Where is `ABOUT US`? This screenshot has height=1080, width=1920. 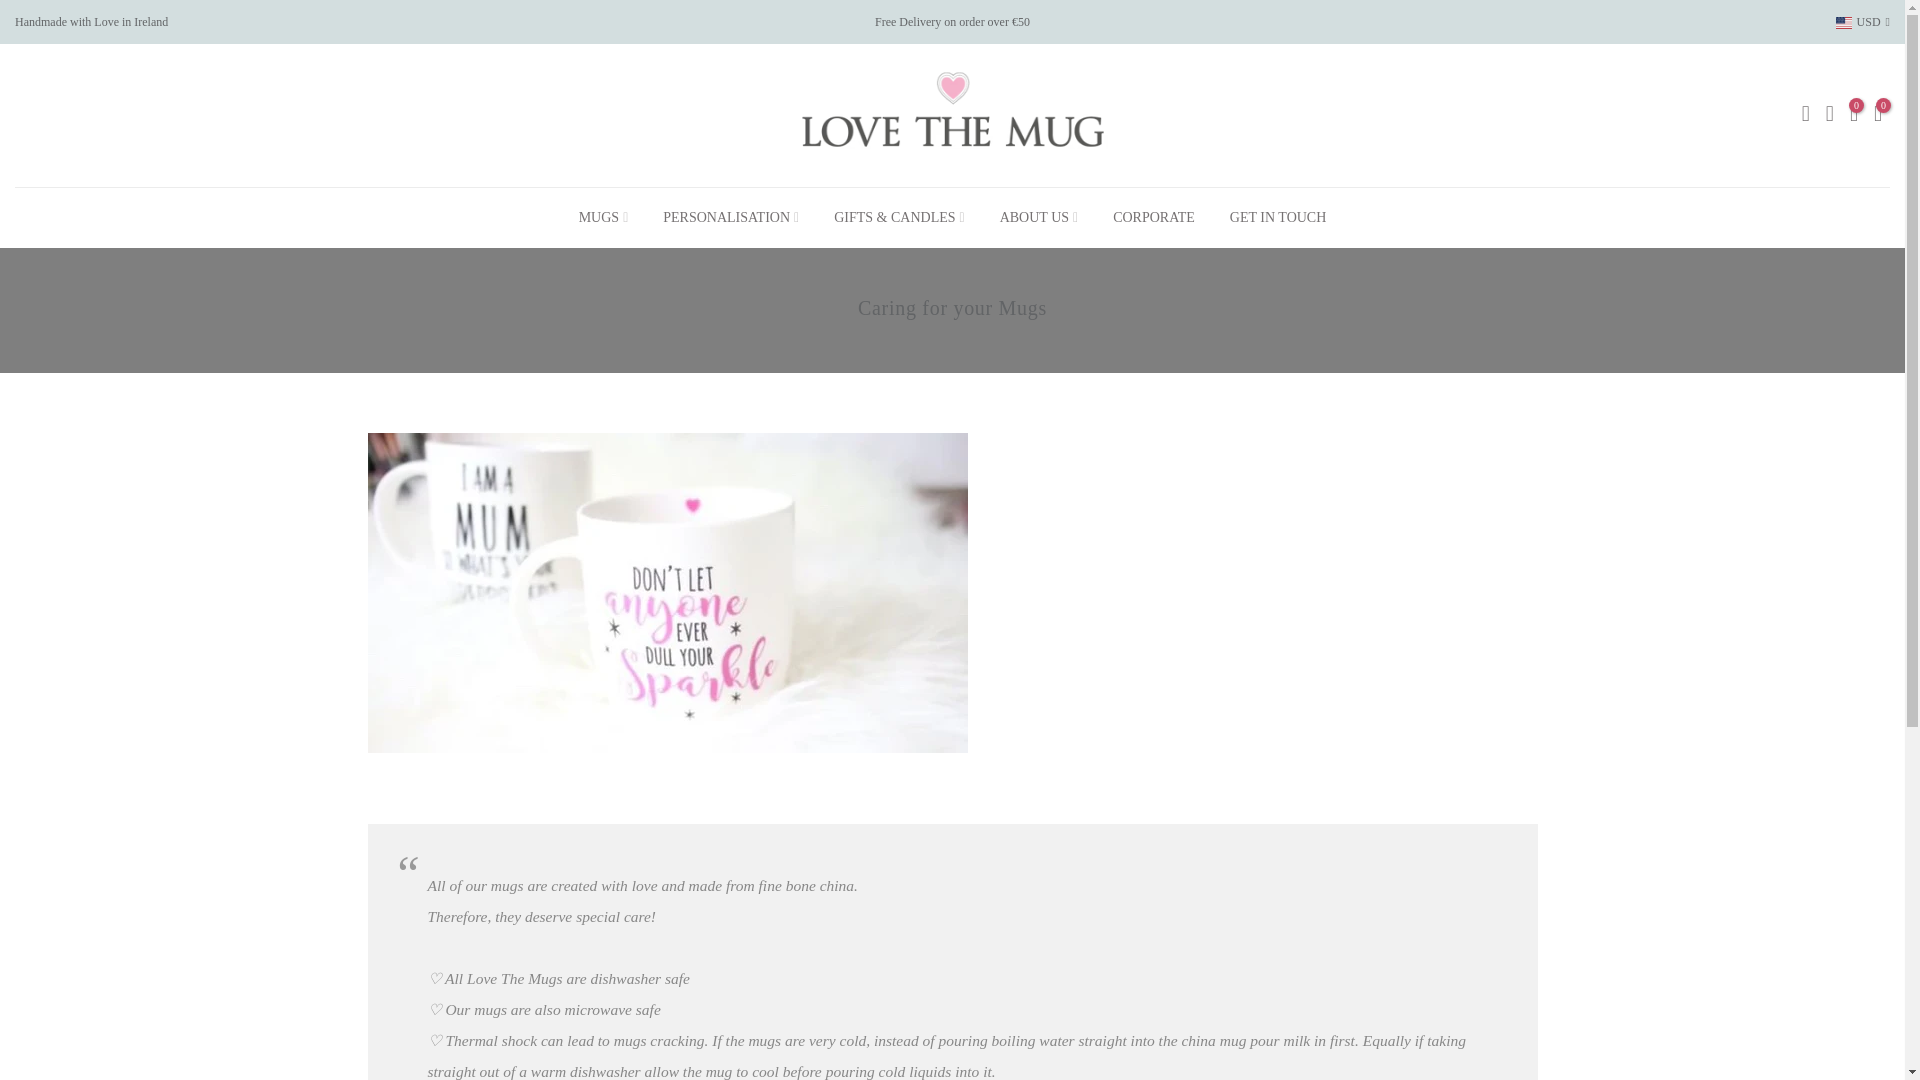
ABOUT US is located at coordinates (1038, 218).